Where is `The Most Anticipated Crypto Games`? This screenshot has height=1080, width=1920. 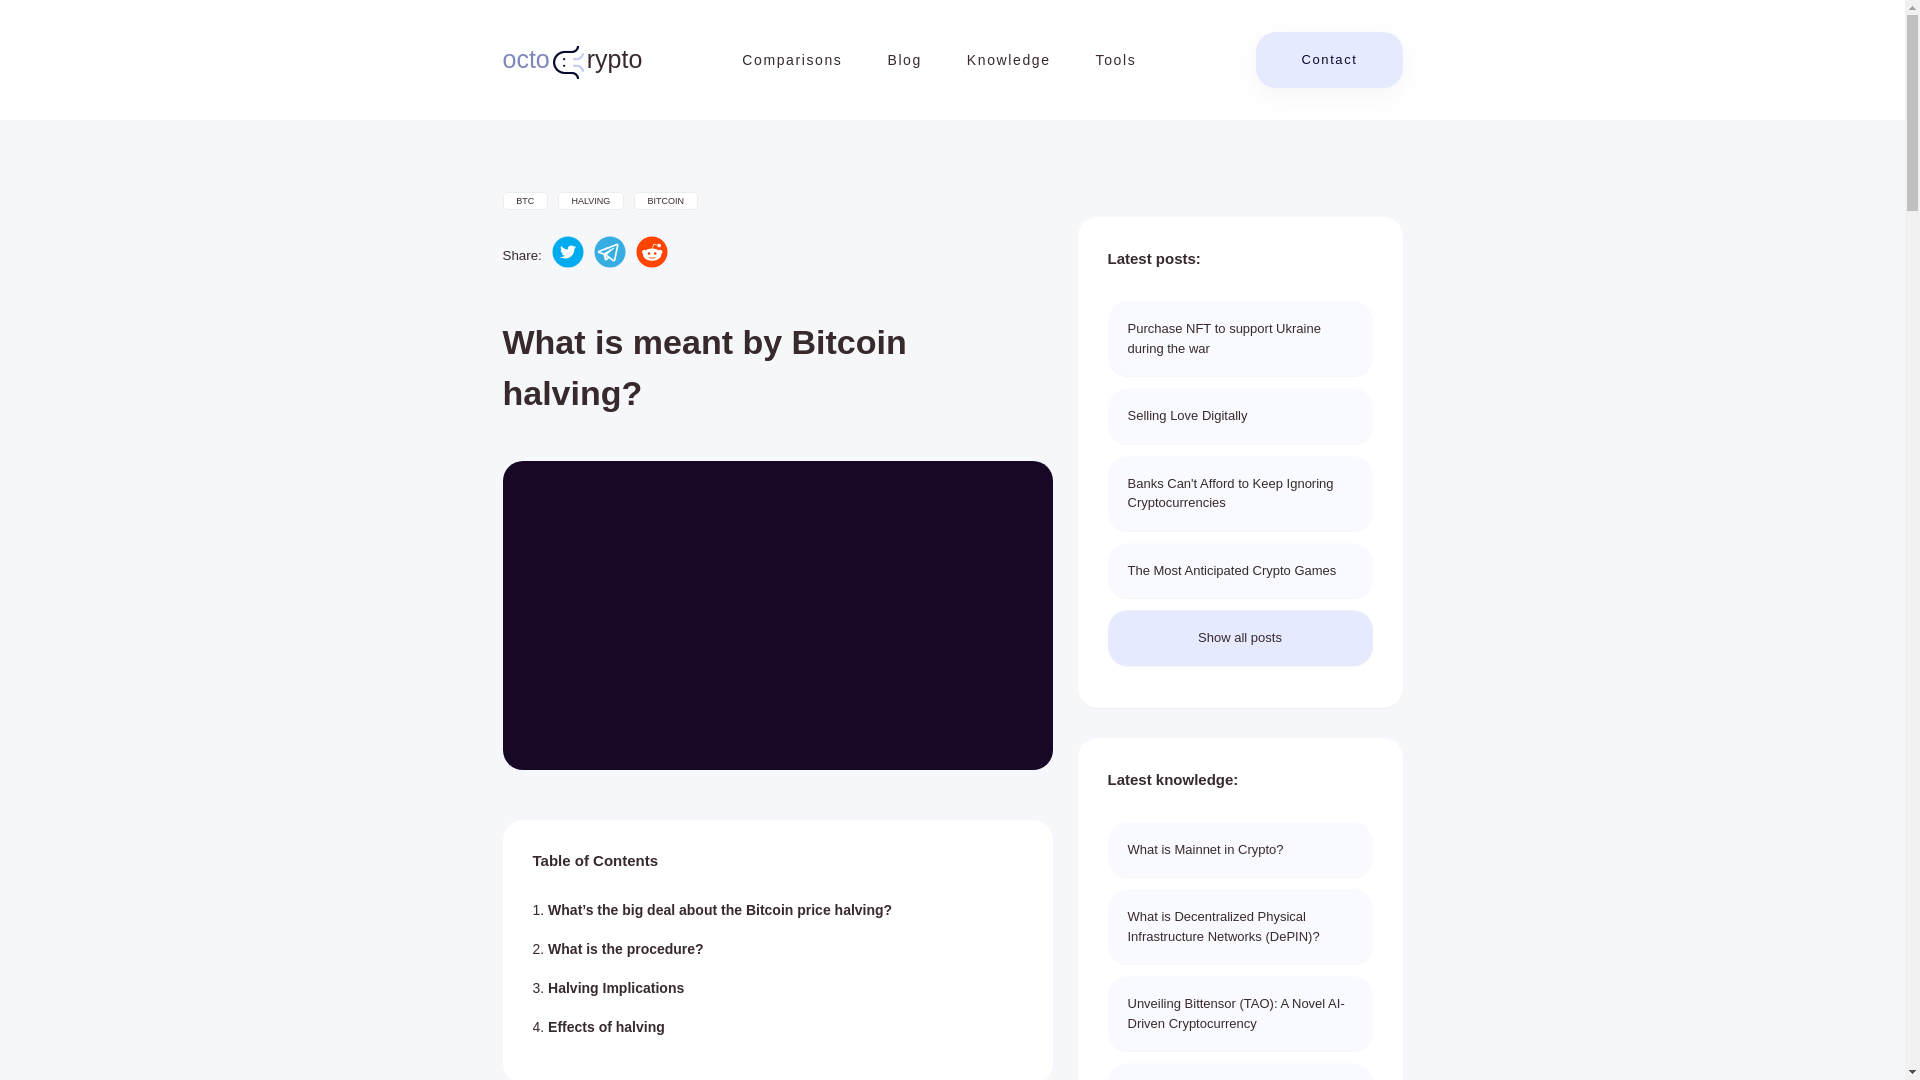 The Most Anticipated Crypto Games is located at coordinates (1240, 571).